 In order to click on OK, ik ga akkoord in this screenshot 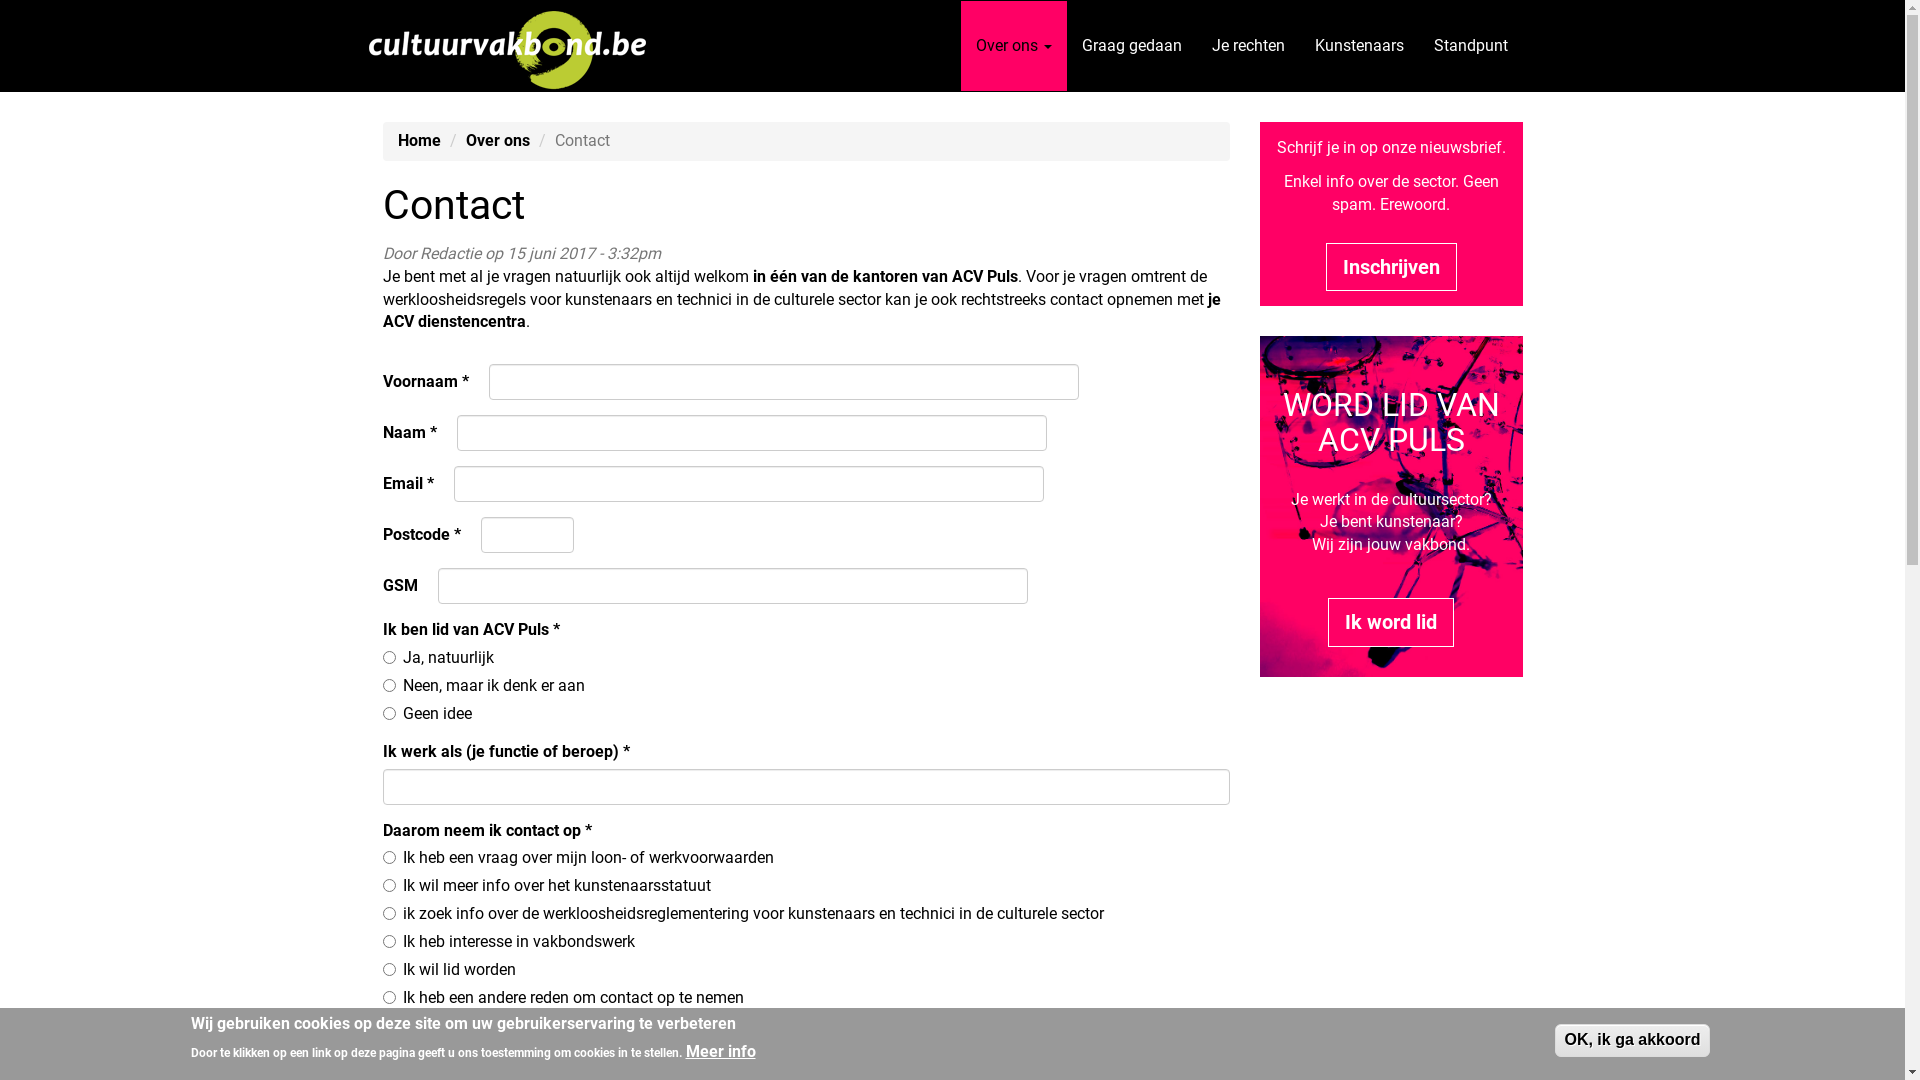, I will do `click(1632, 1040)`.